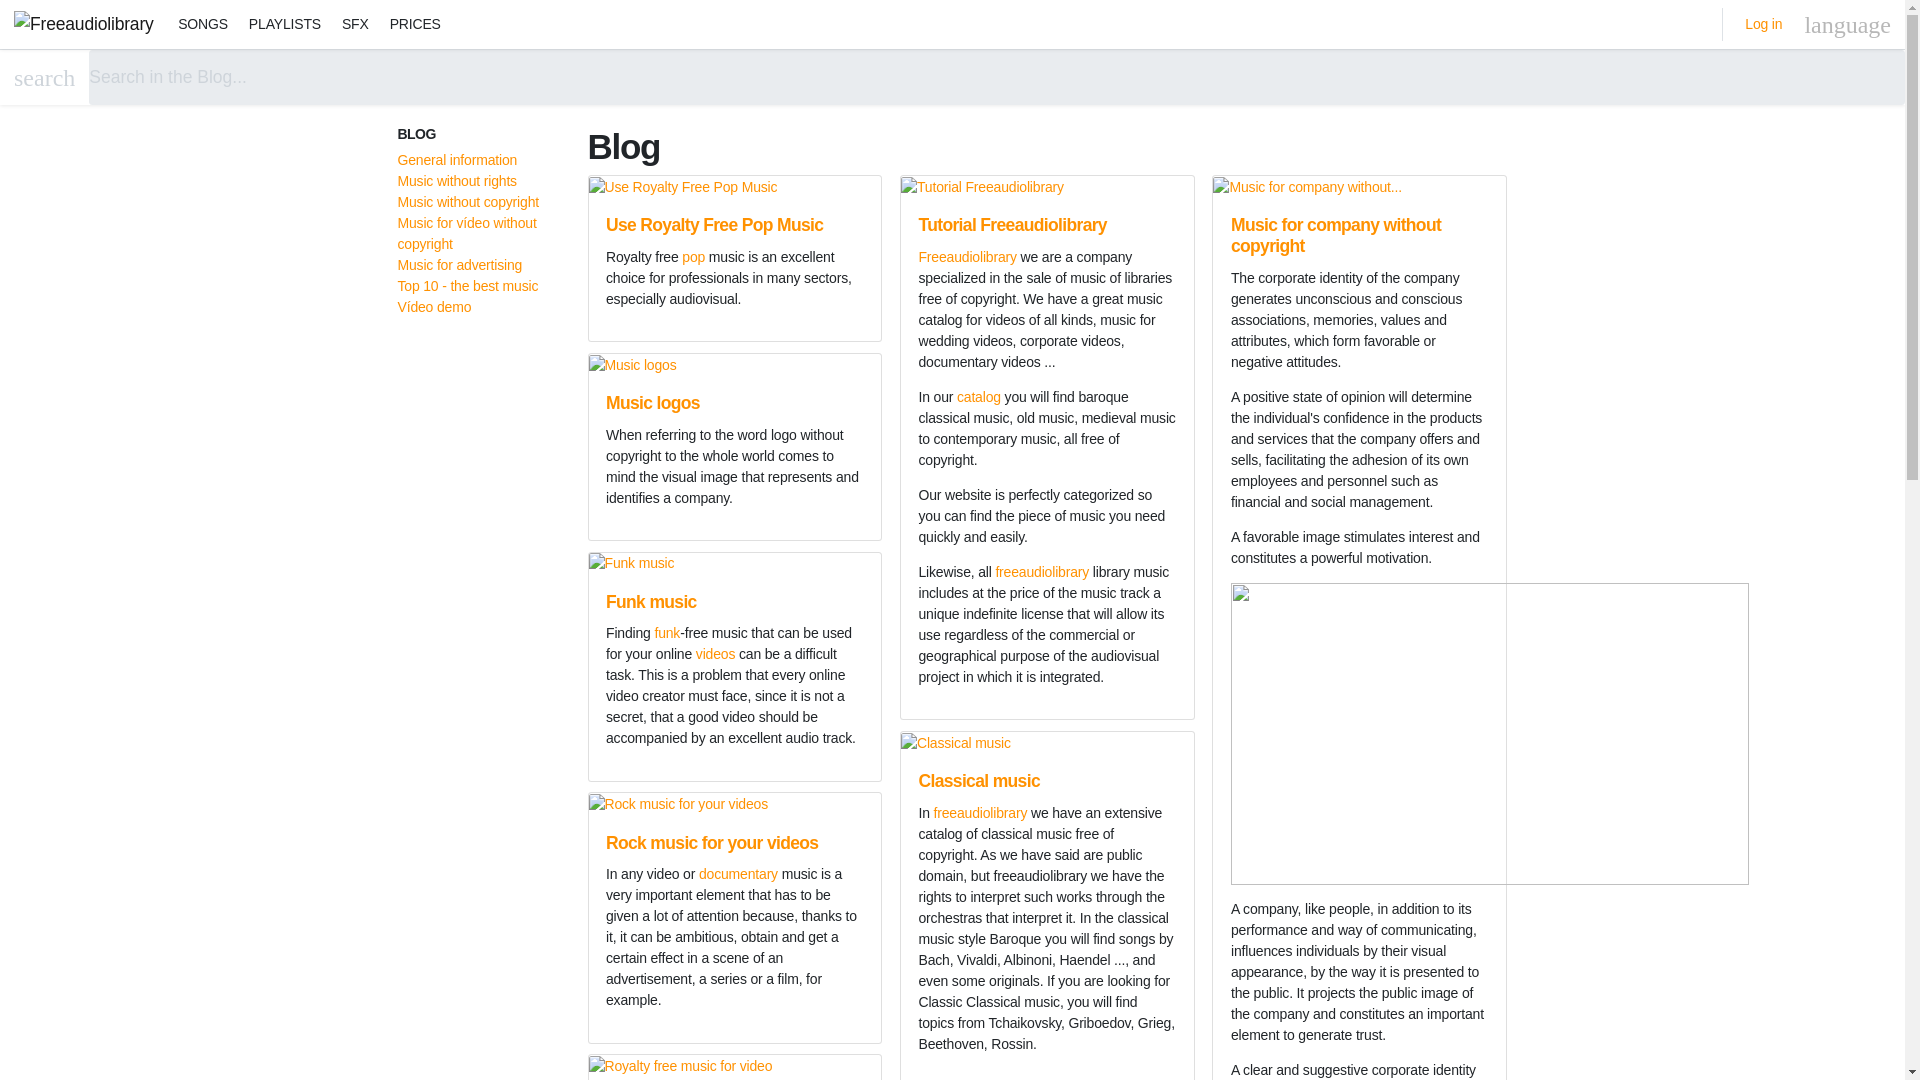 Image resolution: width=1920 pixels, height=1080 pixels. What do you see at coordinates (460, 265) in the screenshot?
I see `Music for advertising` at bounding box center [460, 265].